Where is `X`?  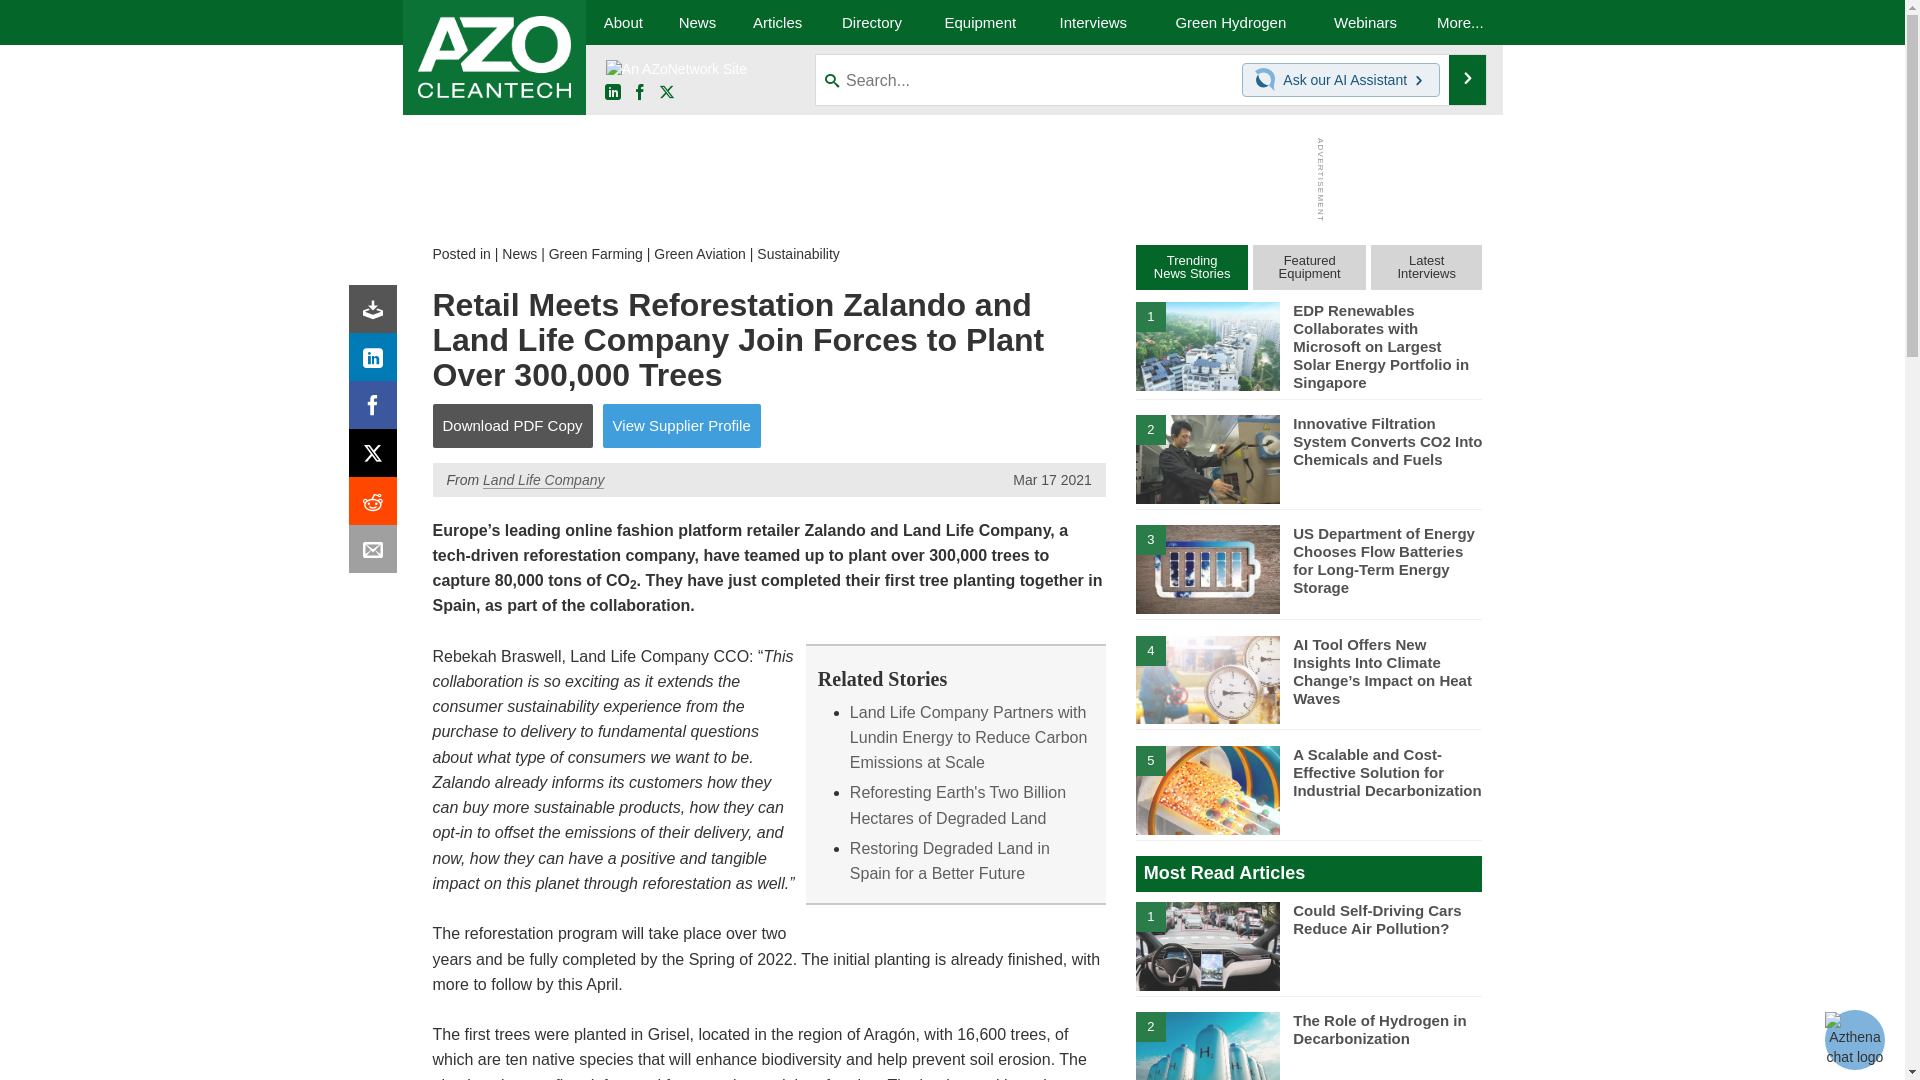 X is located at coordinates (377, 458).